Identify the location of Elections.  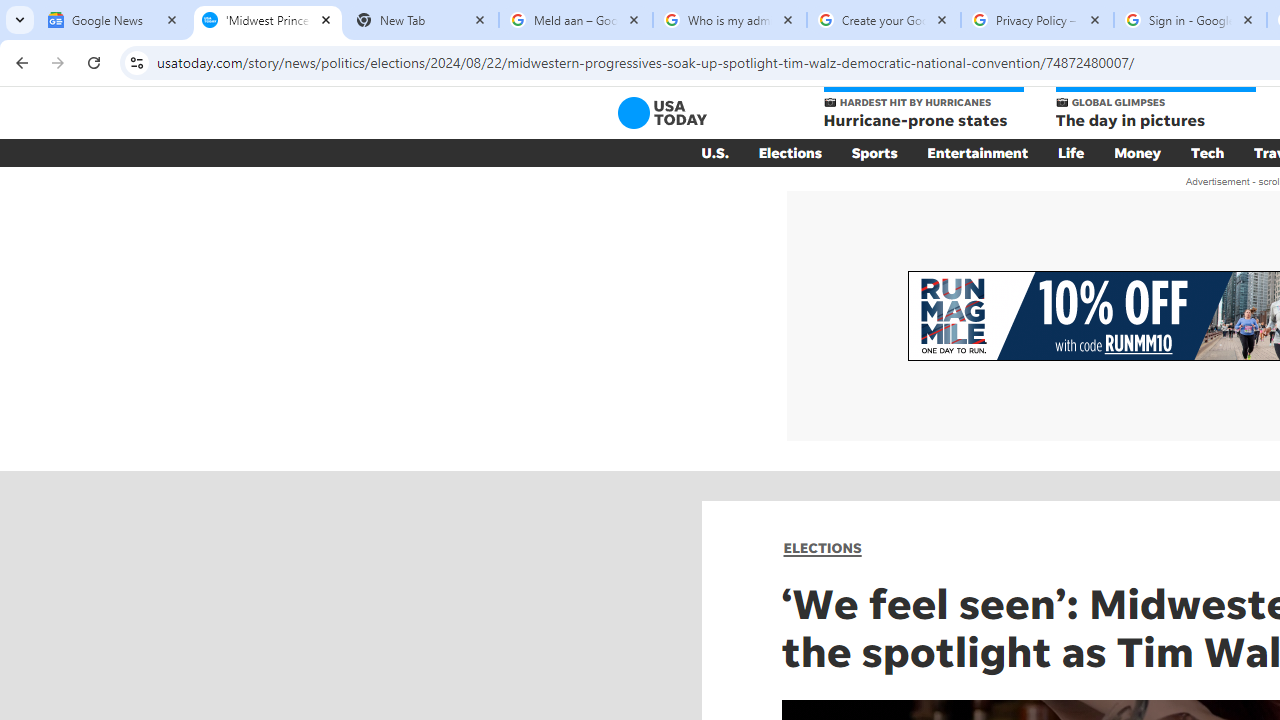
(790, 152).